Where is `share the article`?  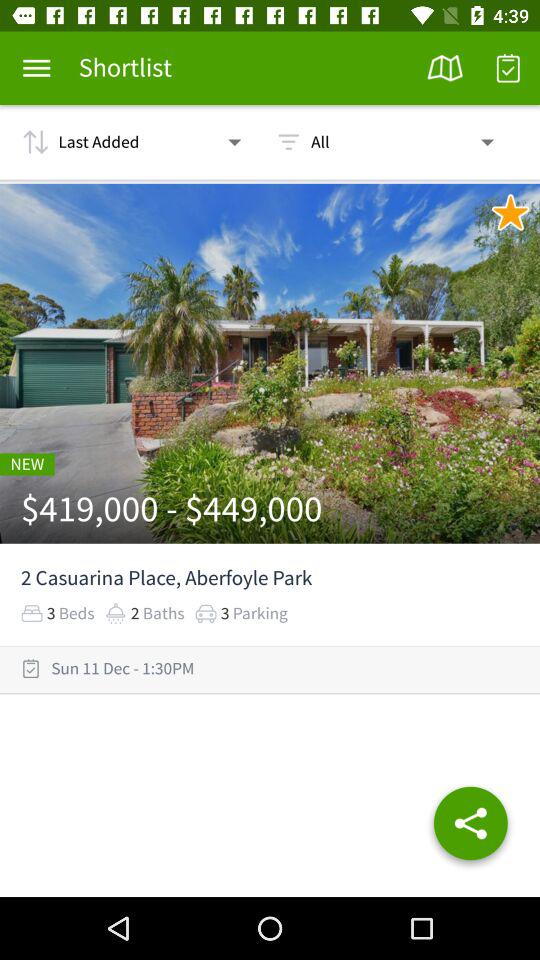
share the article is located at coordinates (470, 827).